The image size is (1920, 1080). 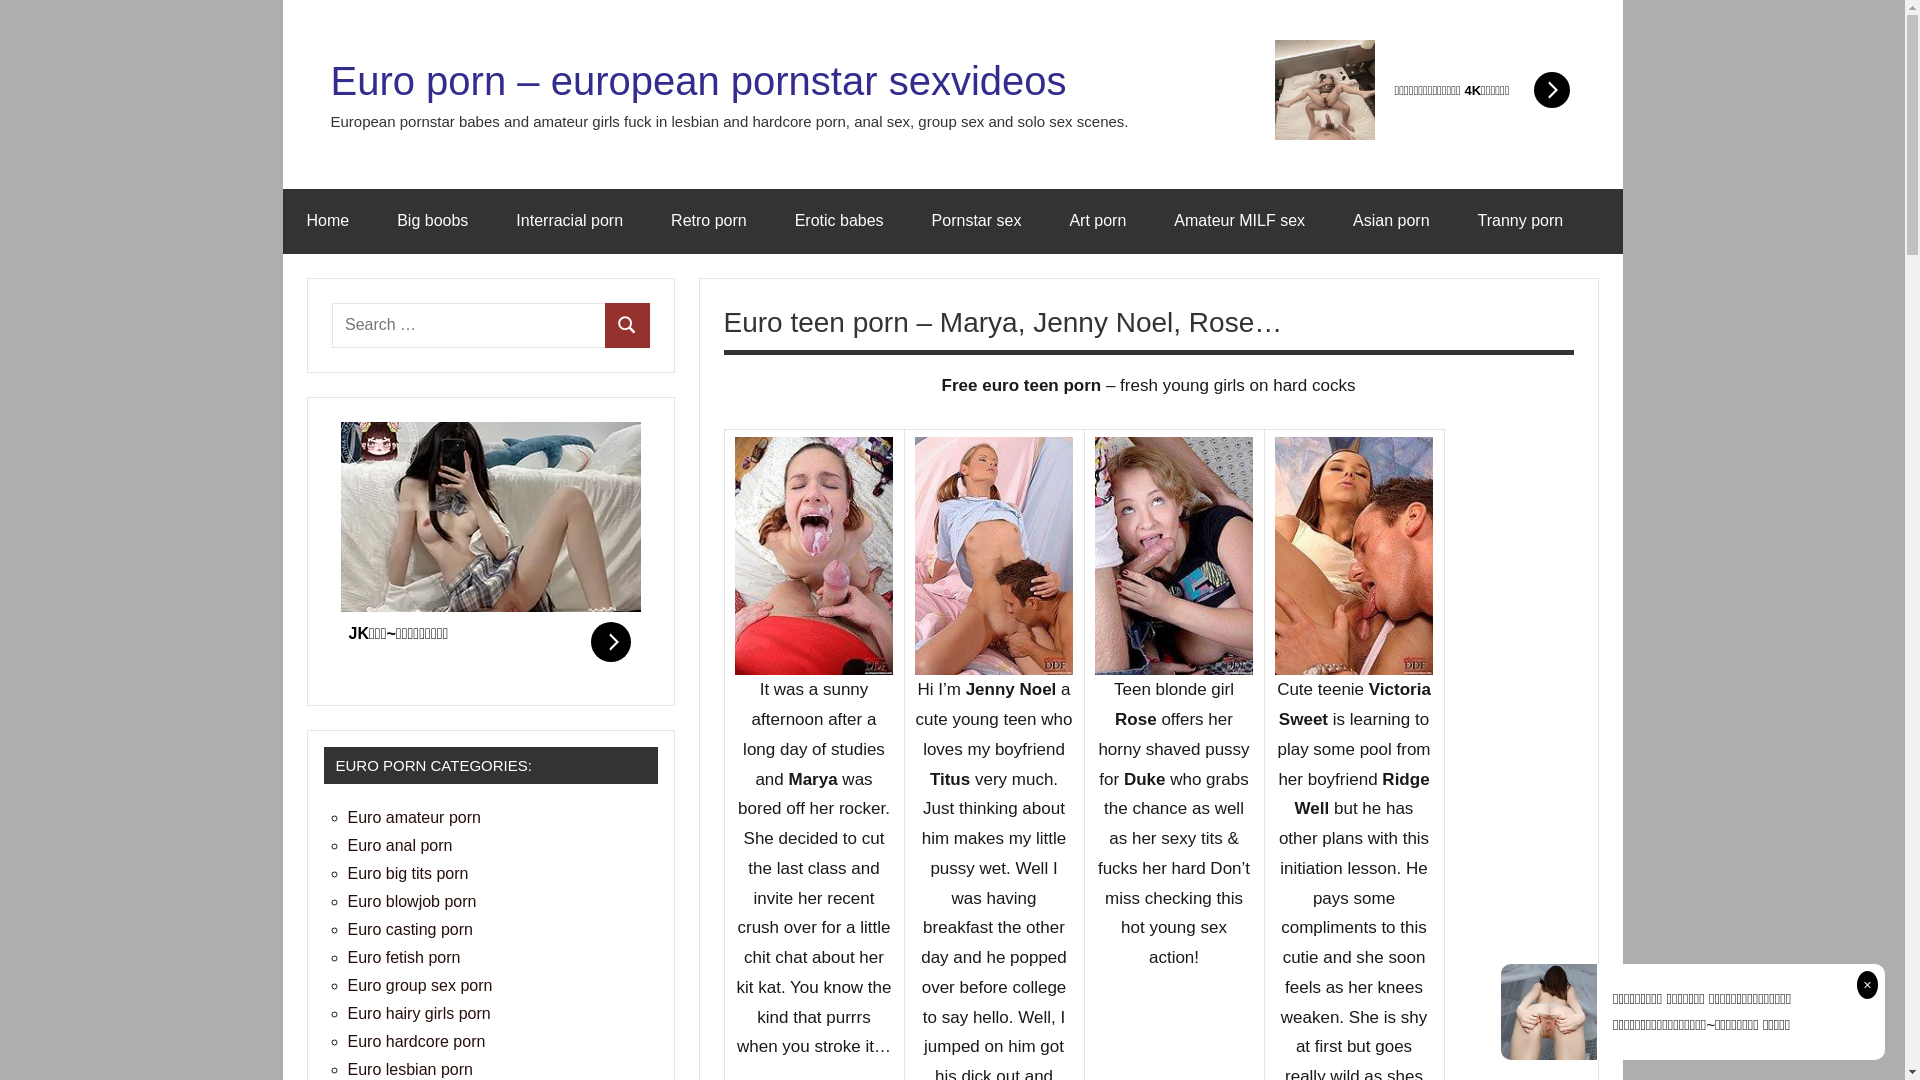 What do you see at coordinates (420, 1014) in the screenshot?
I see `Euro hairy girls porn` at bounding box center [420, 1014].